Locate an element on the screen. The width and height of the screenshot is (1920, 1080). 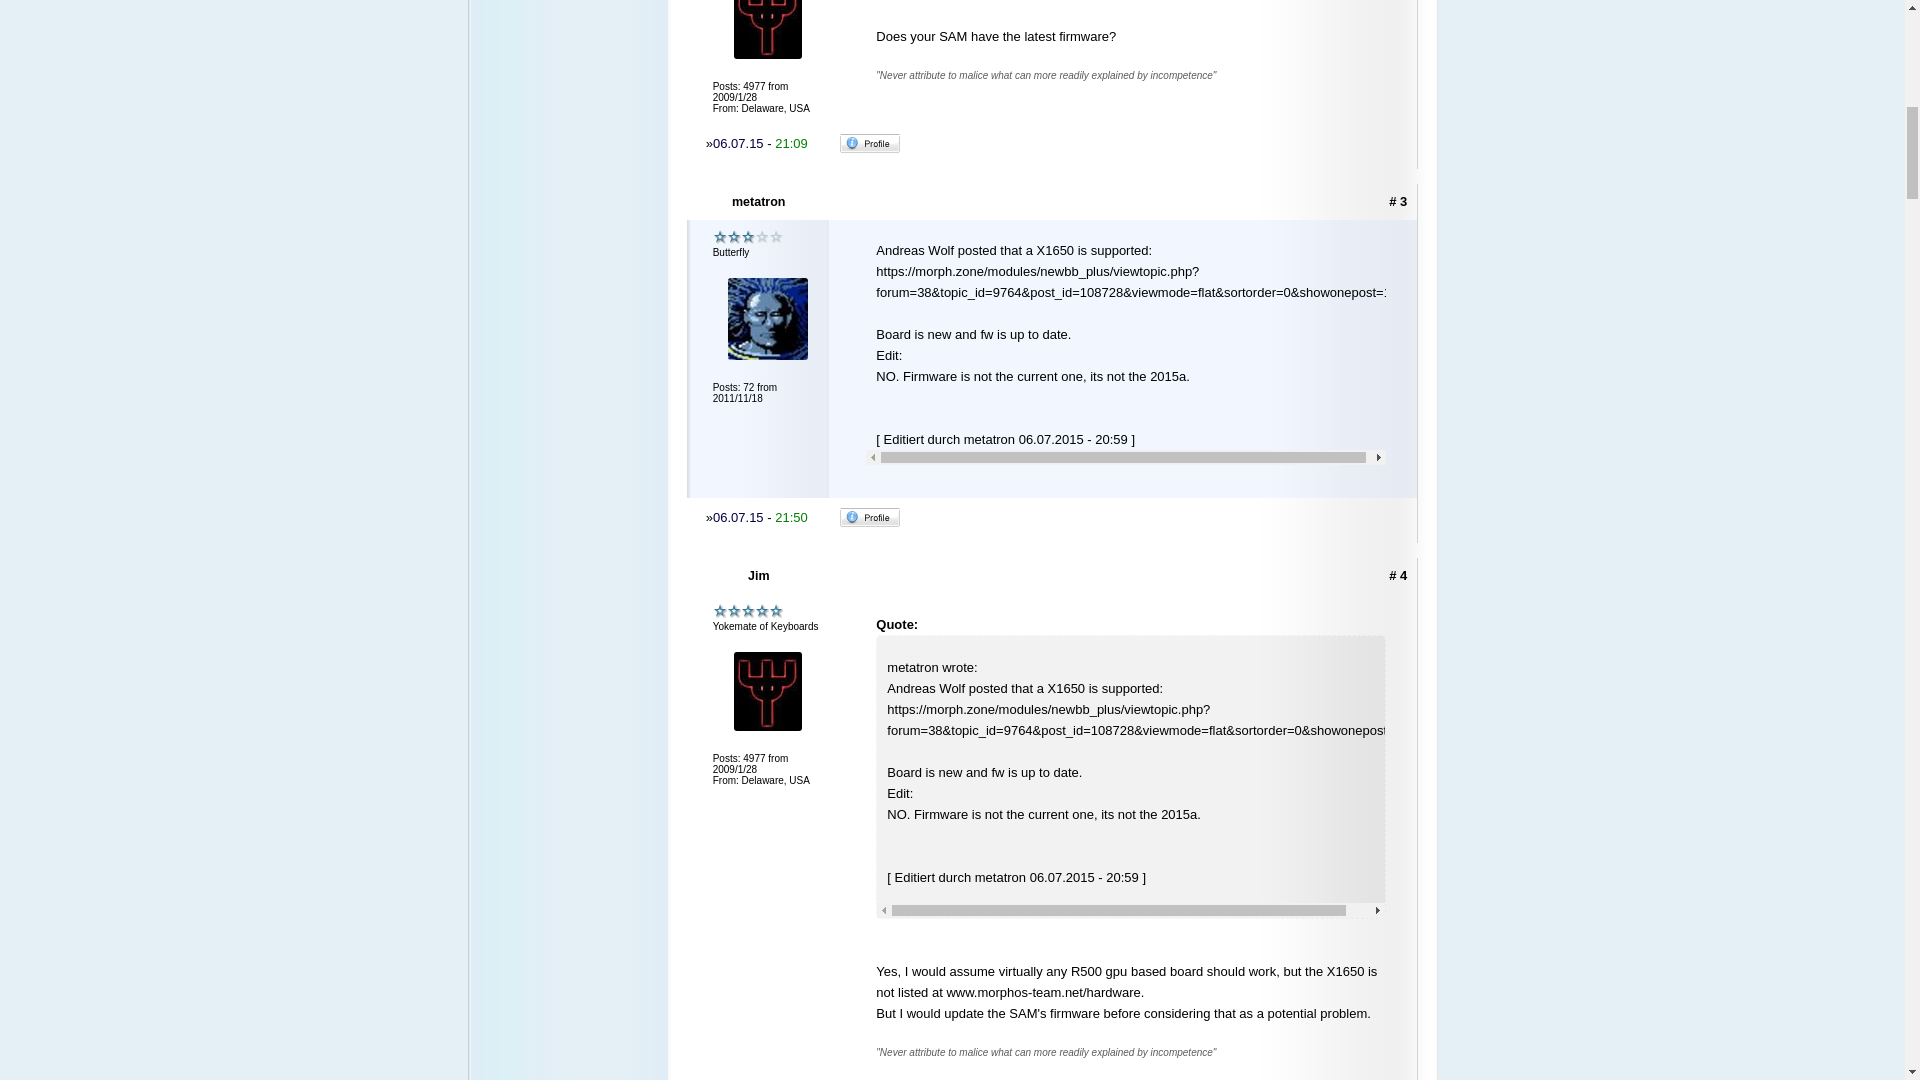
Show alone this post... is located at coordinates (1398, 202).